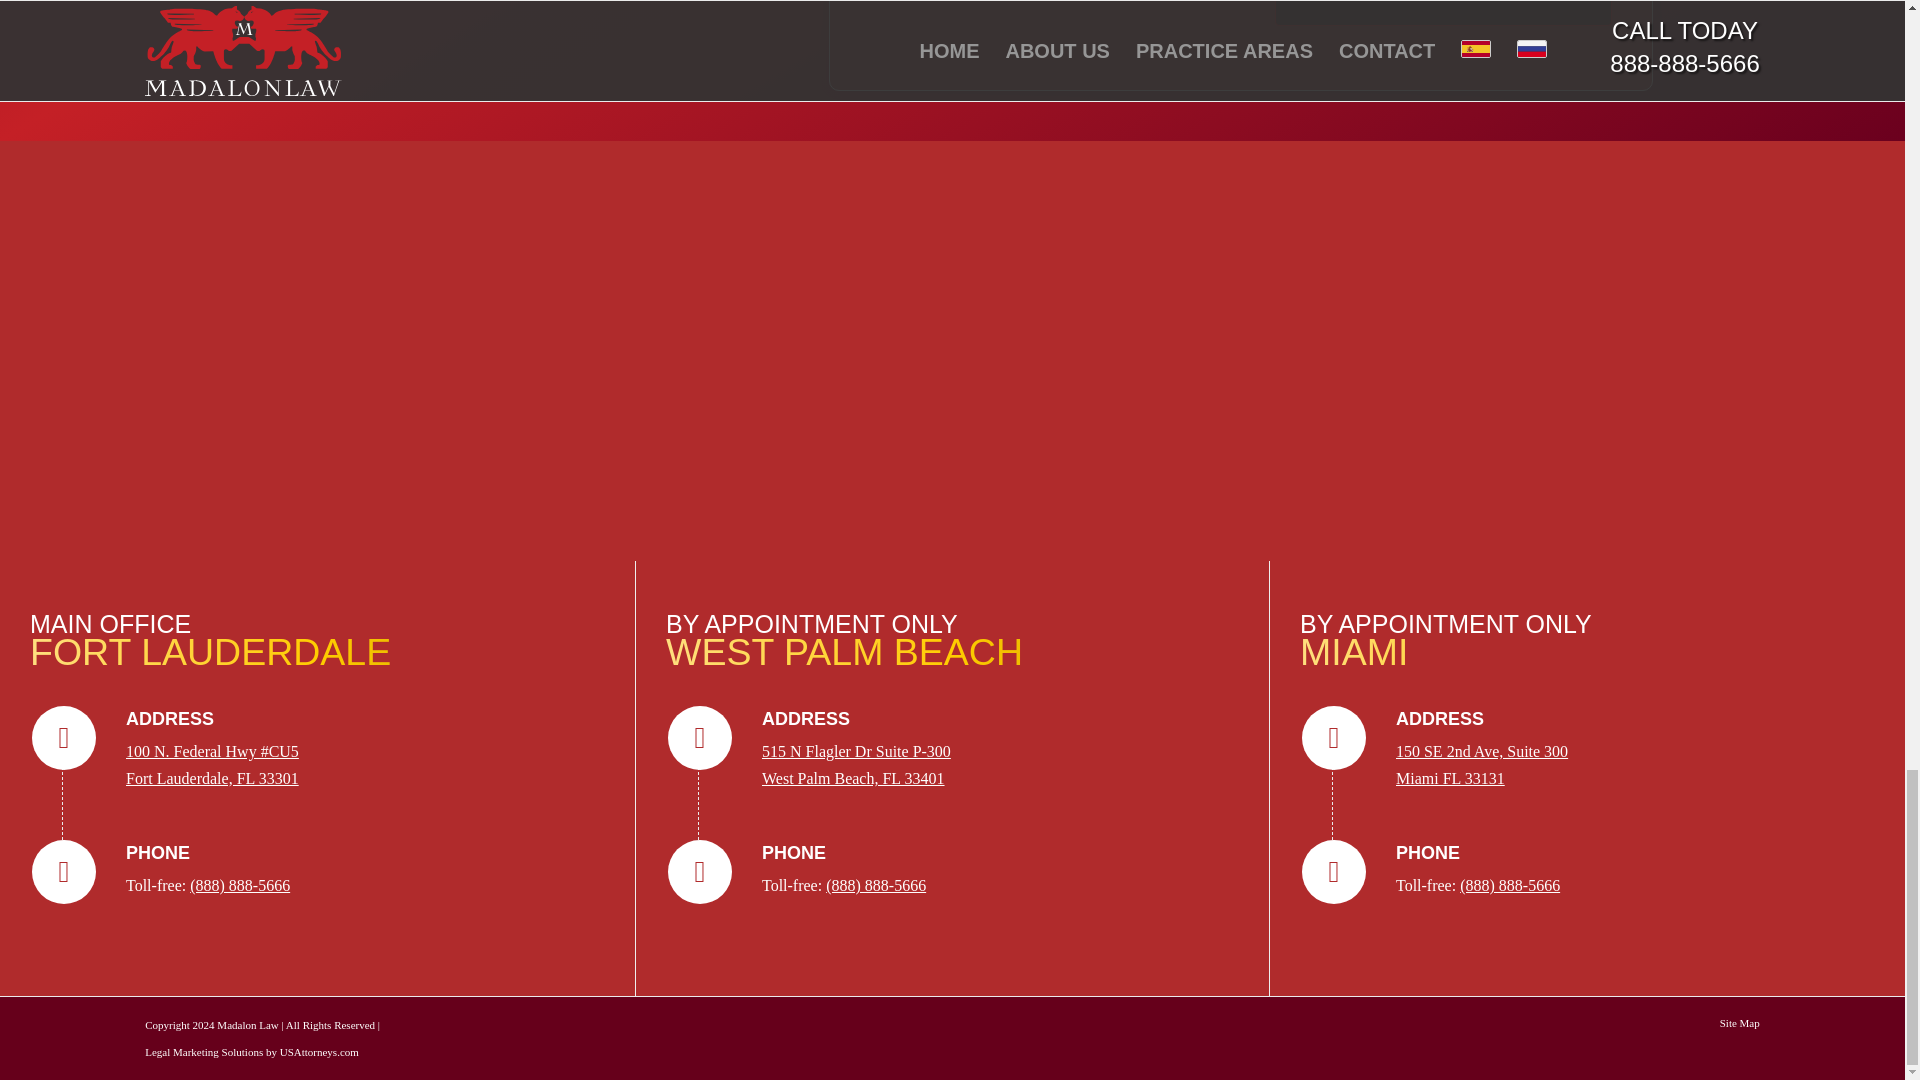  I want to click on Site Map, so click(1740, 1023).